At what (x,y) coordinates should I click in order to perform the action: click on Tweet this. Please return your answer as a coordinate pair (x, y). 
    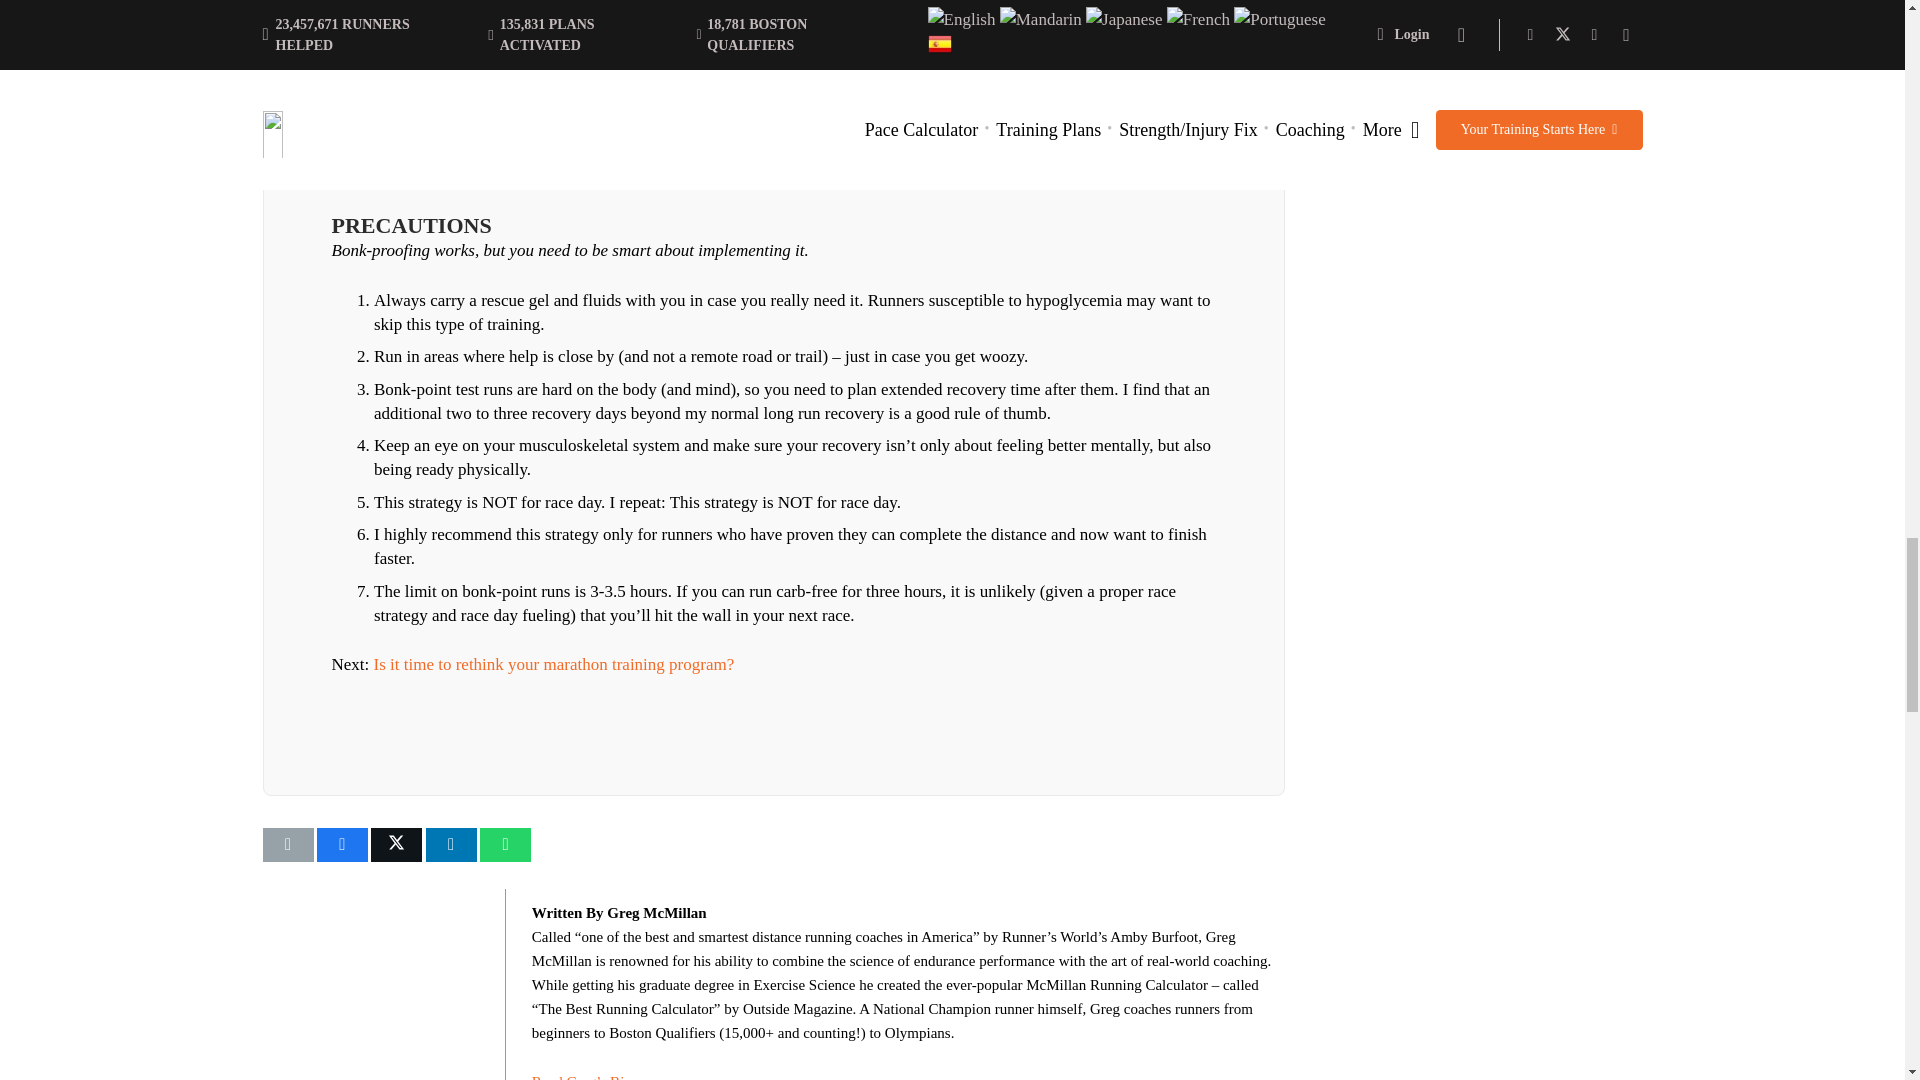
    Looking at the image, I should click on (396, 844).